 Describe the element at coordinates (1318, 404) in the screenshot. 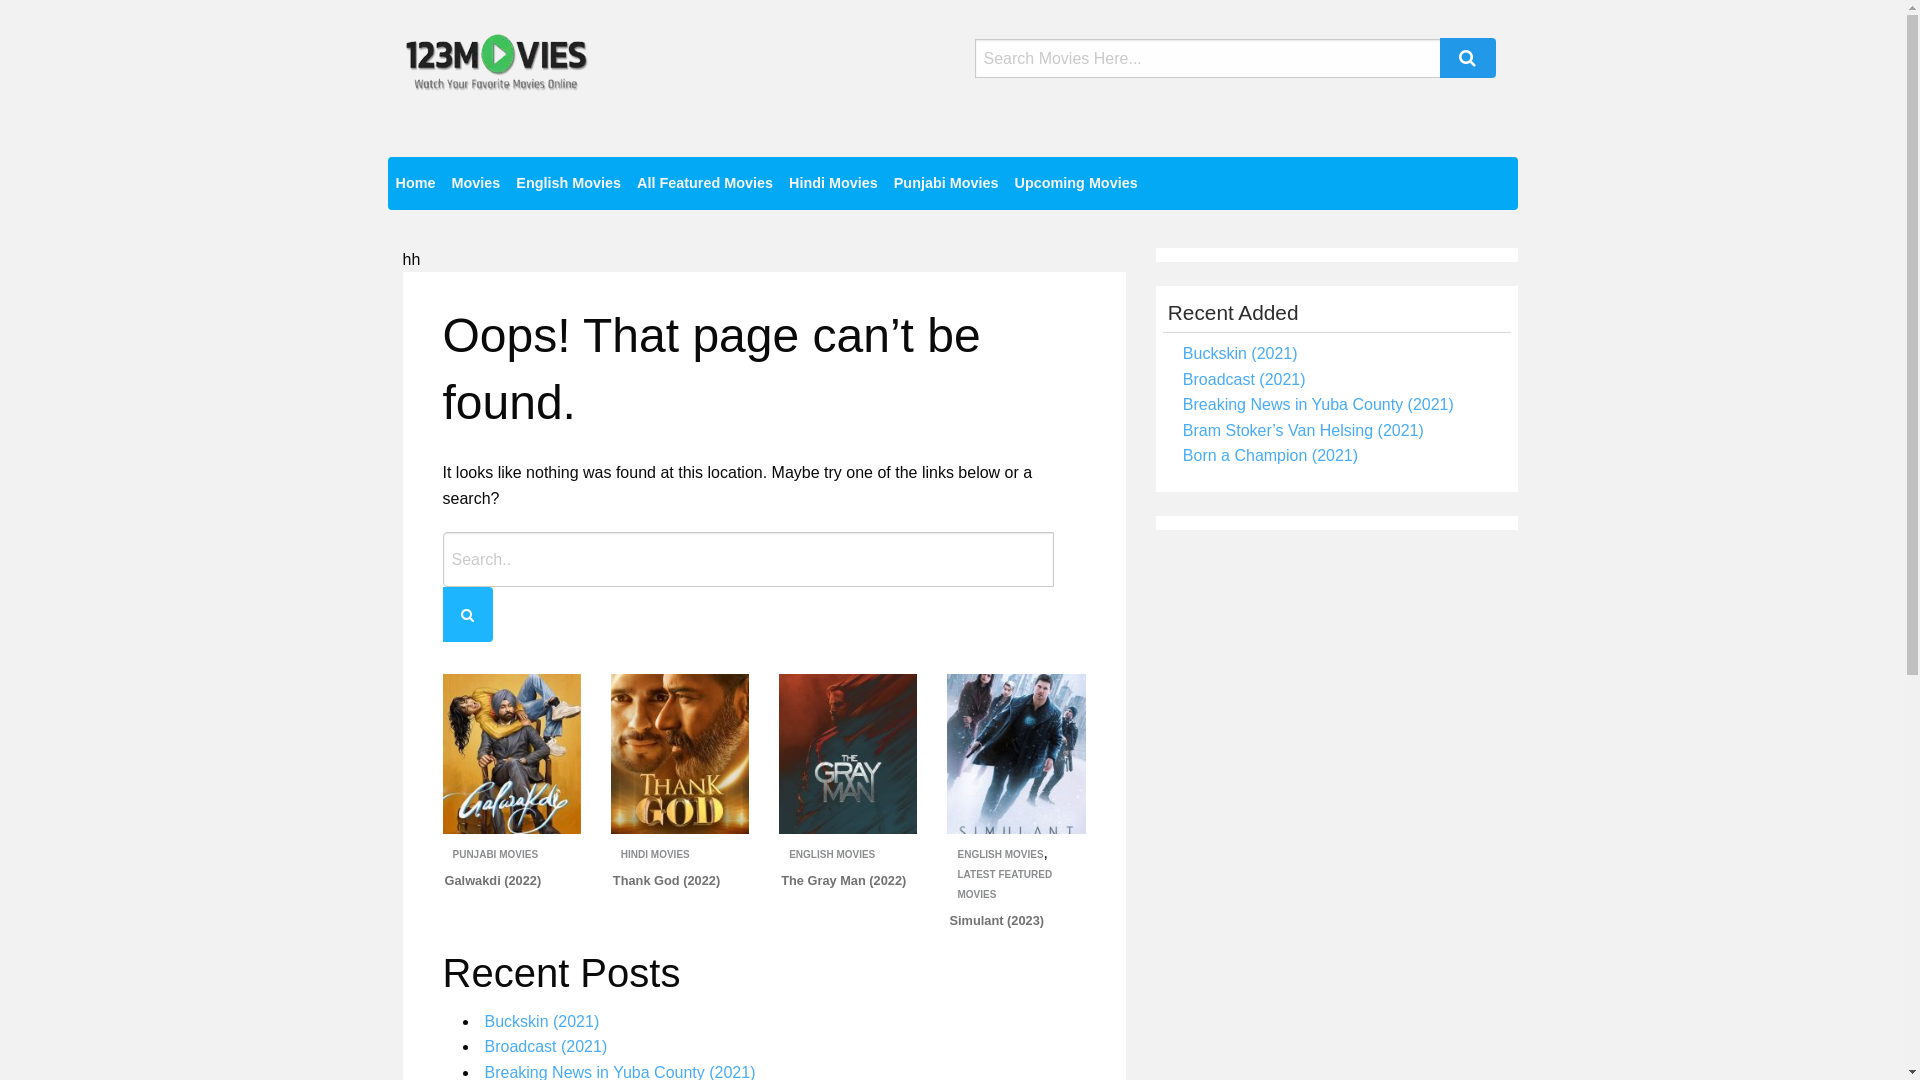

I see `Breaking News in Yuba County (2021)` at that location.